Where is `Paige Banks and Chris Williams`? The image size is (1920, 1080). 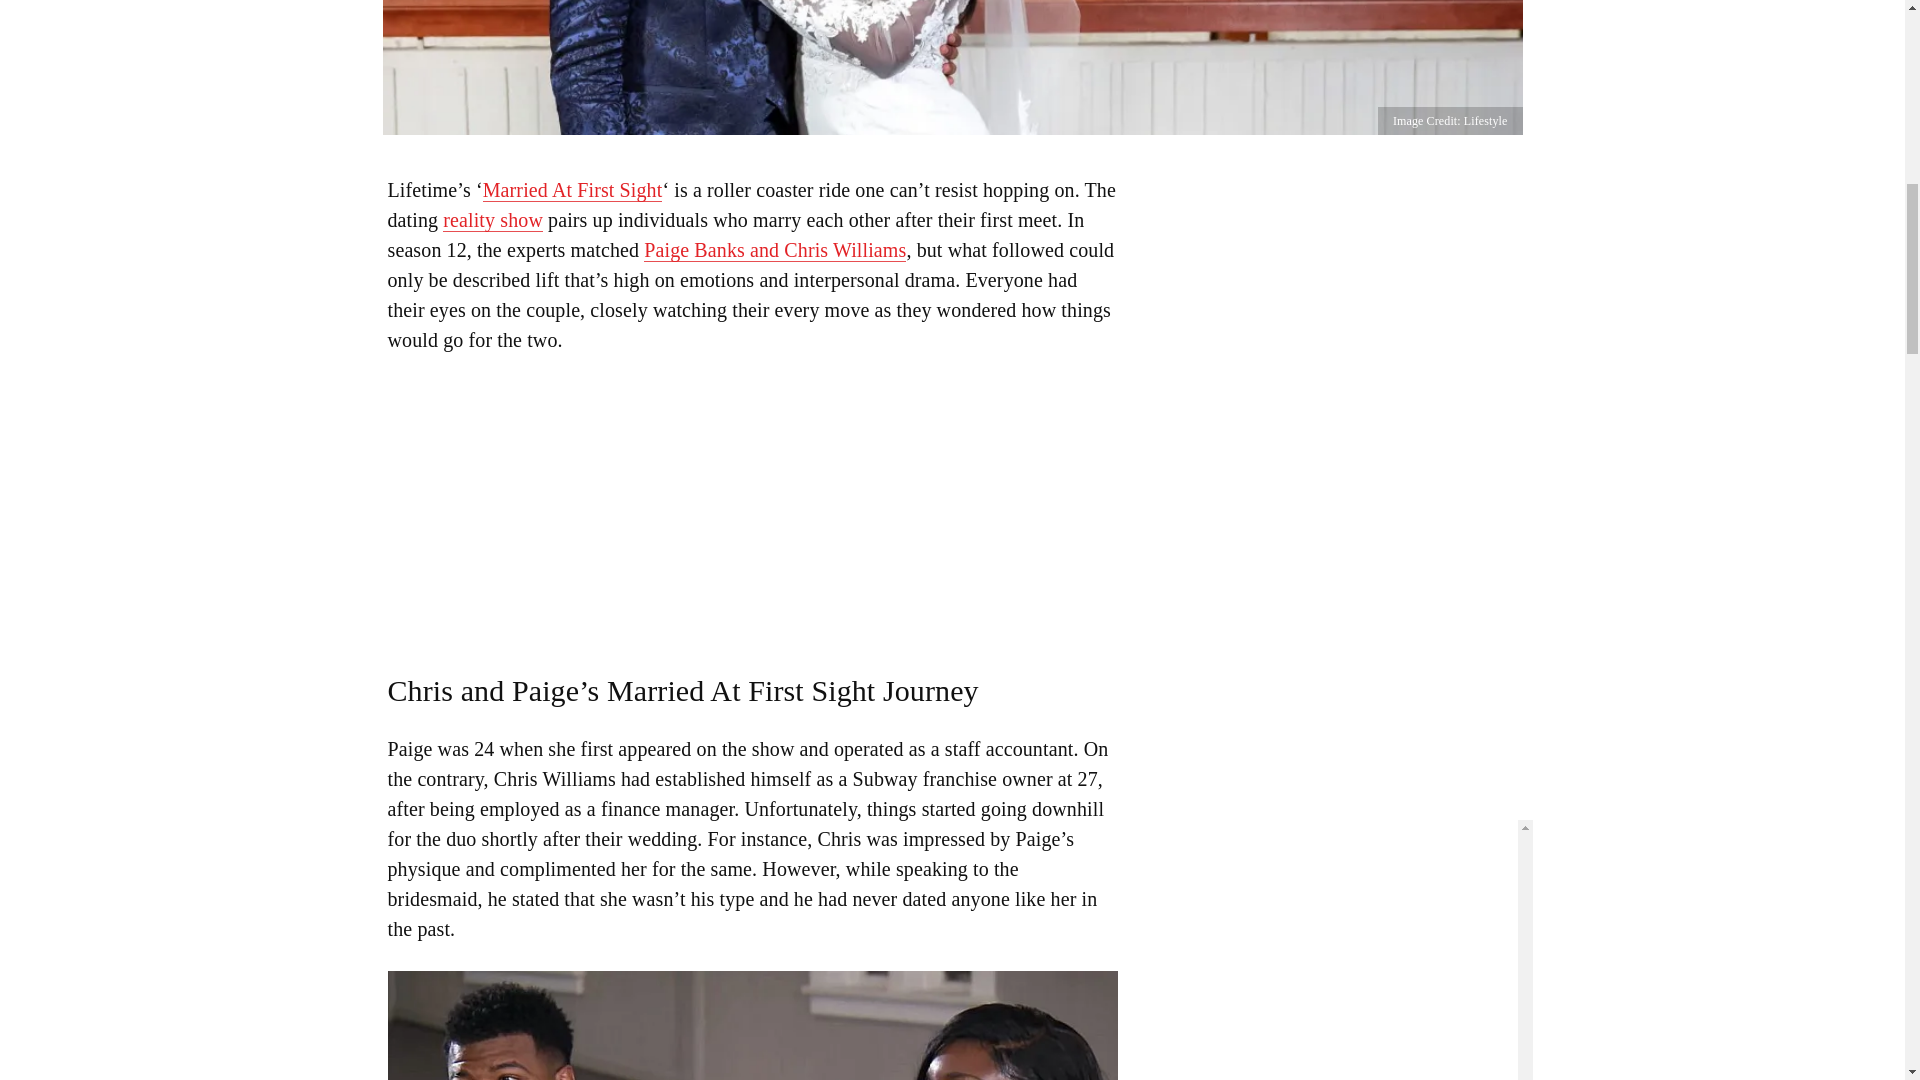 Paige Banks and Chris Williams is located at coordinates (774, 250).